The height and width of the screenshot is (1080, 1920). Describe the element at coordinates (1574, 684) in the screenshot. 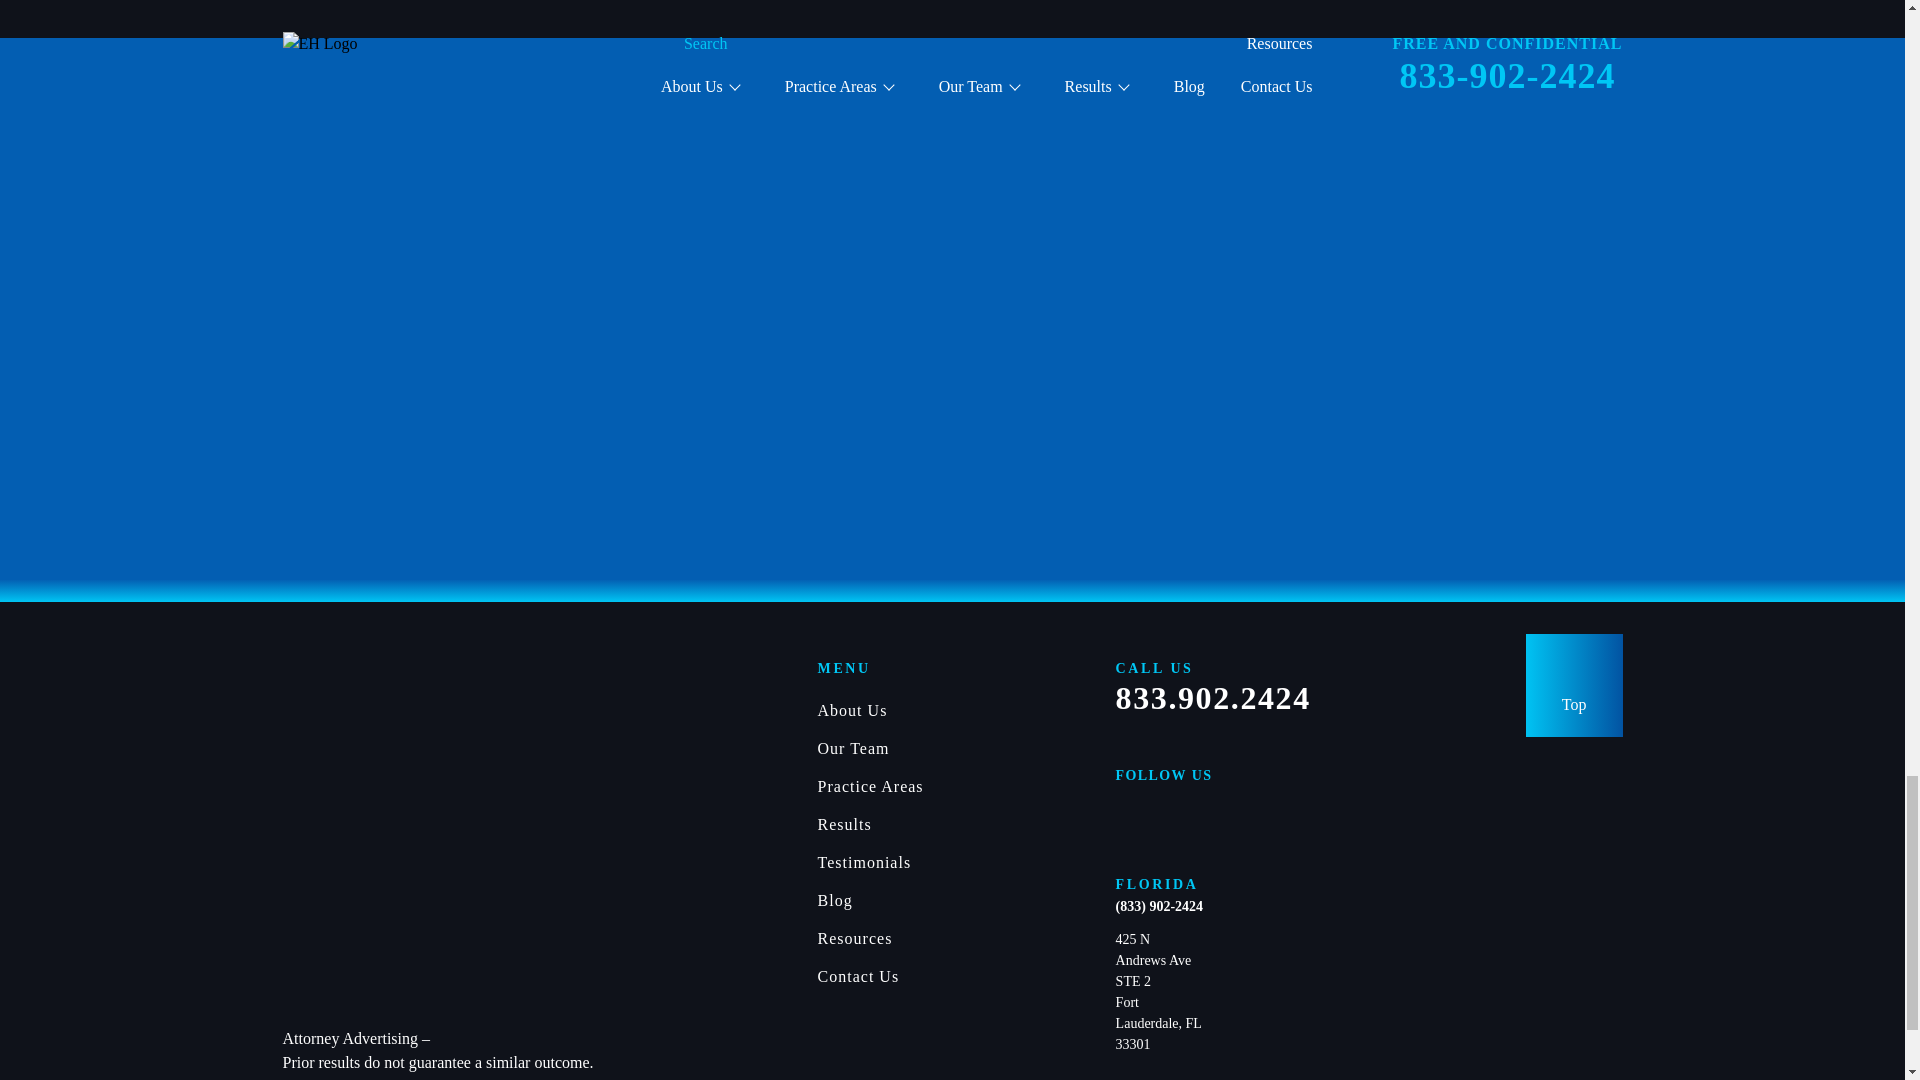

I see `Top` at that location.